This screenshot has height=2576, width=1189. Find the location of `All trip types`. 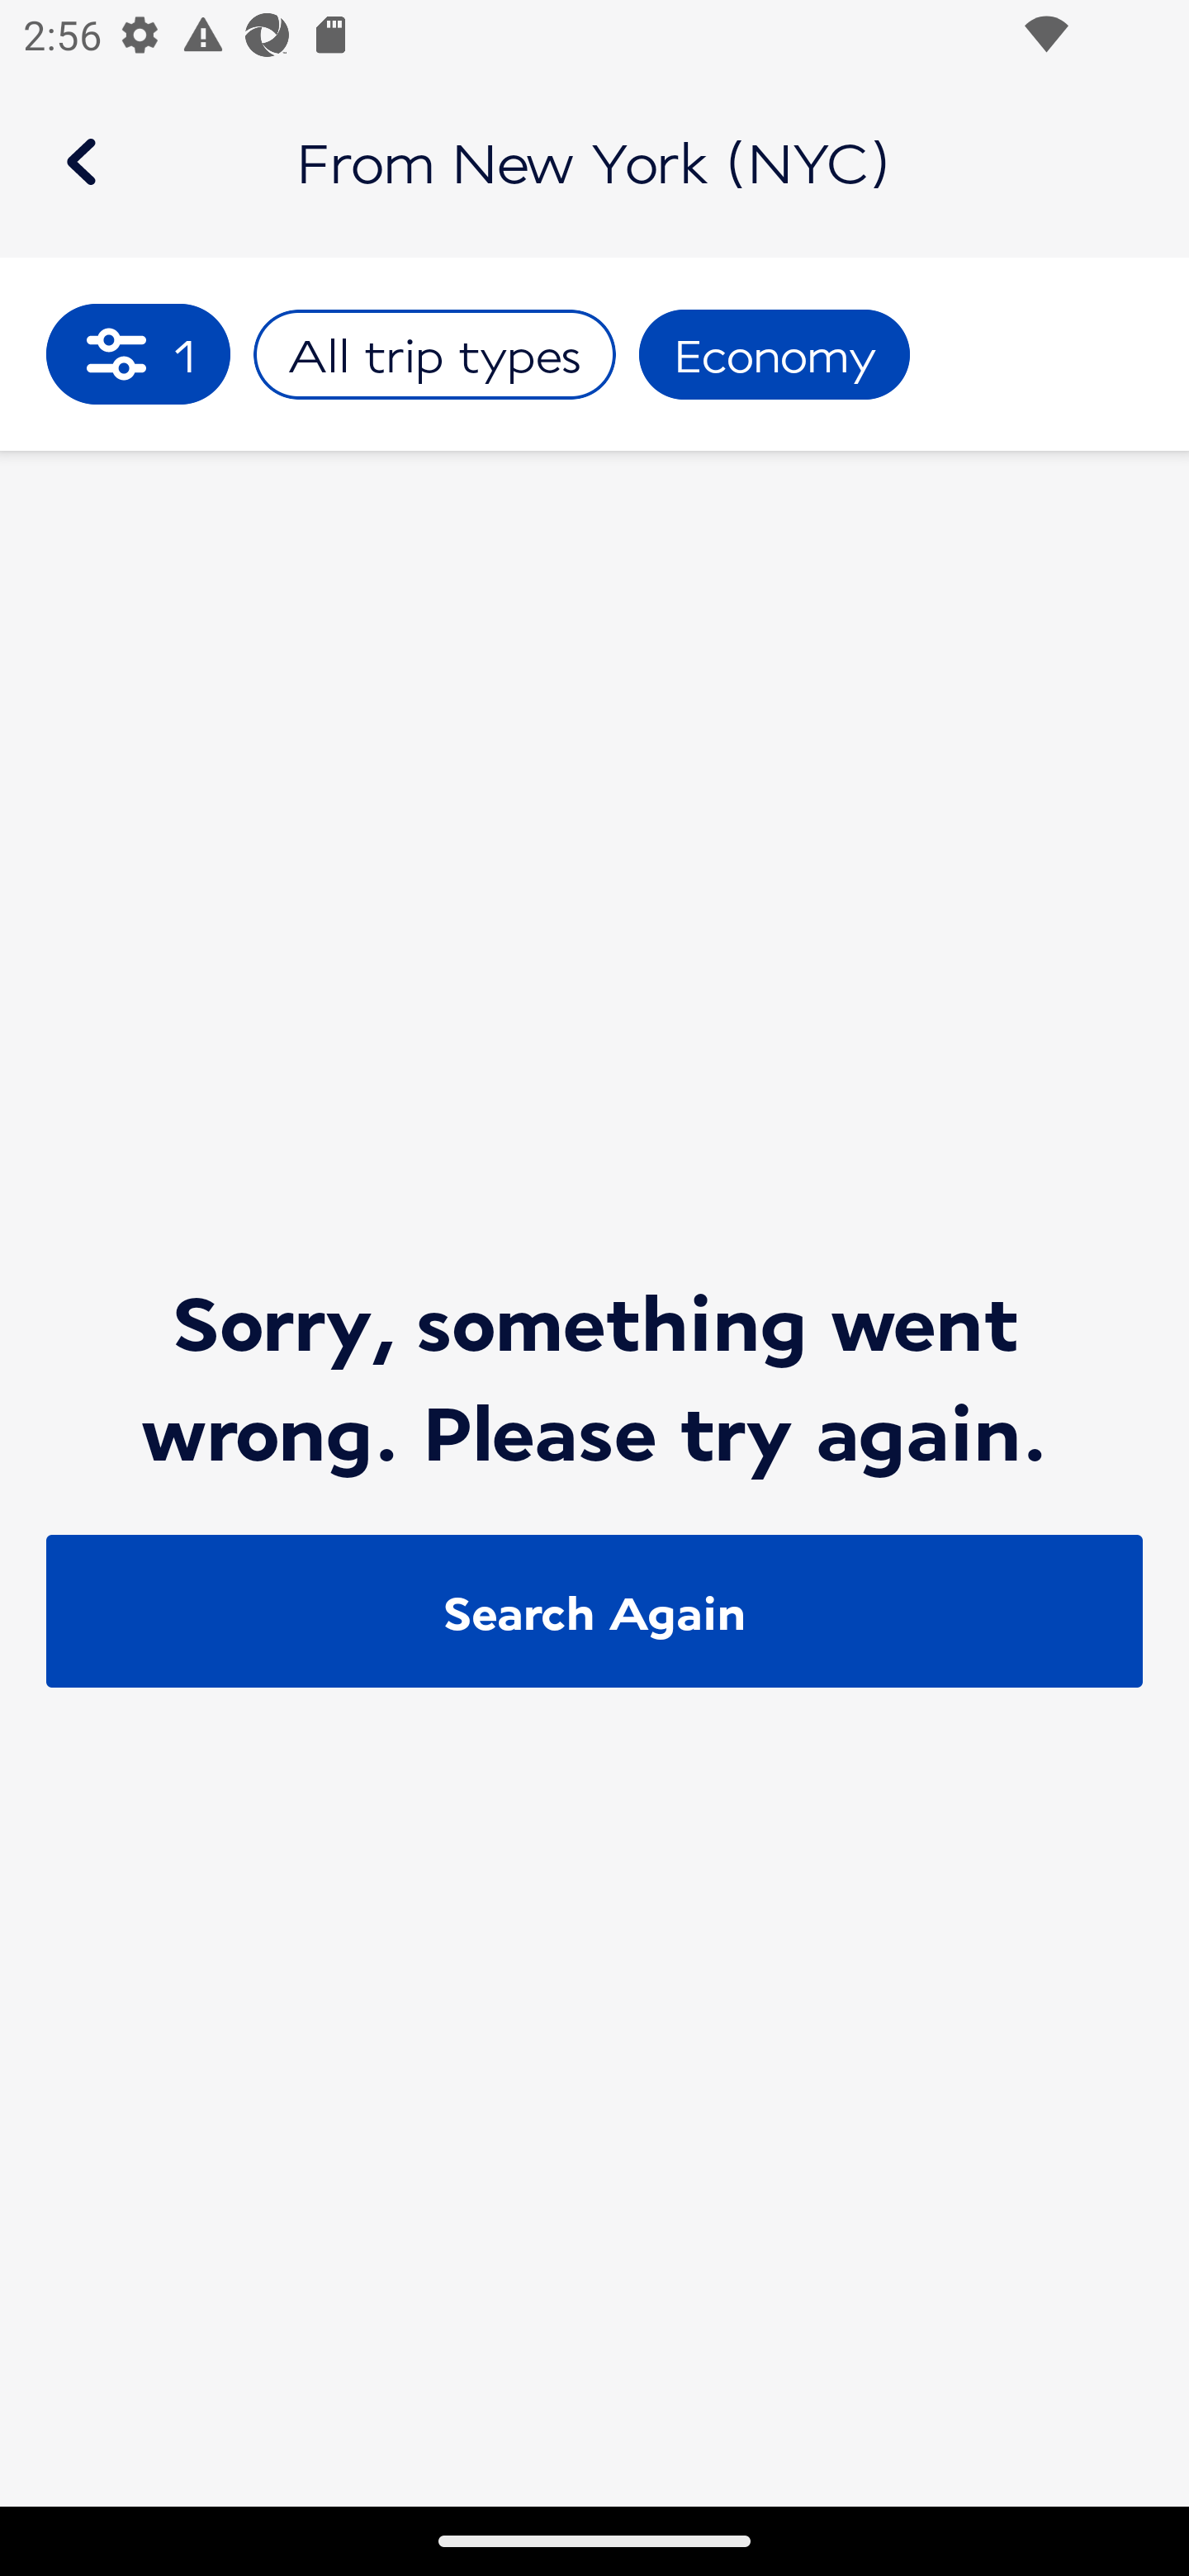

All trip types is located at coordinates (434, 355).